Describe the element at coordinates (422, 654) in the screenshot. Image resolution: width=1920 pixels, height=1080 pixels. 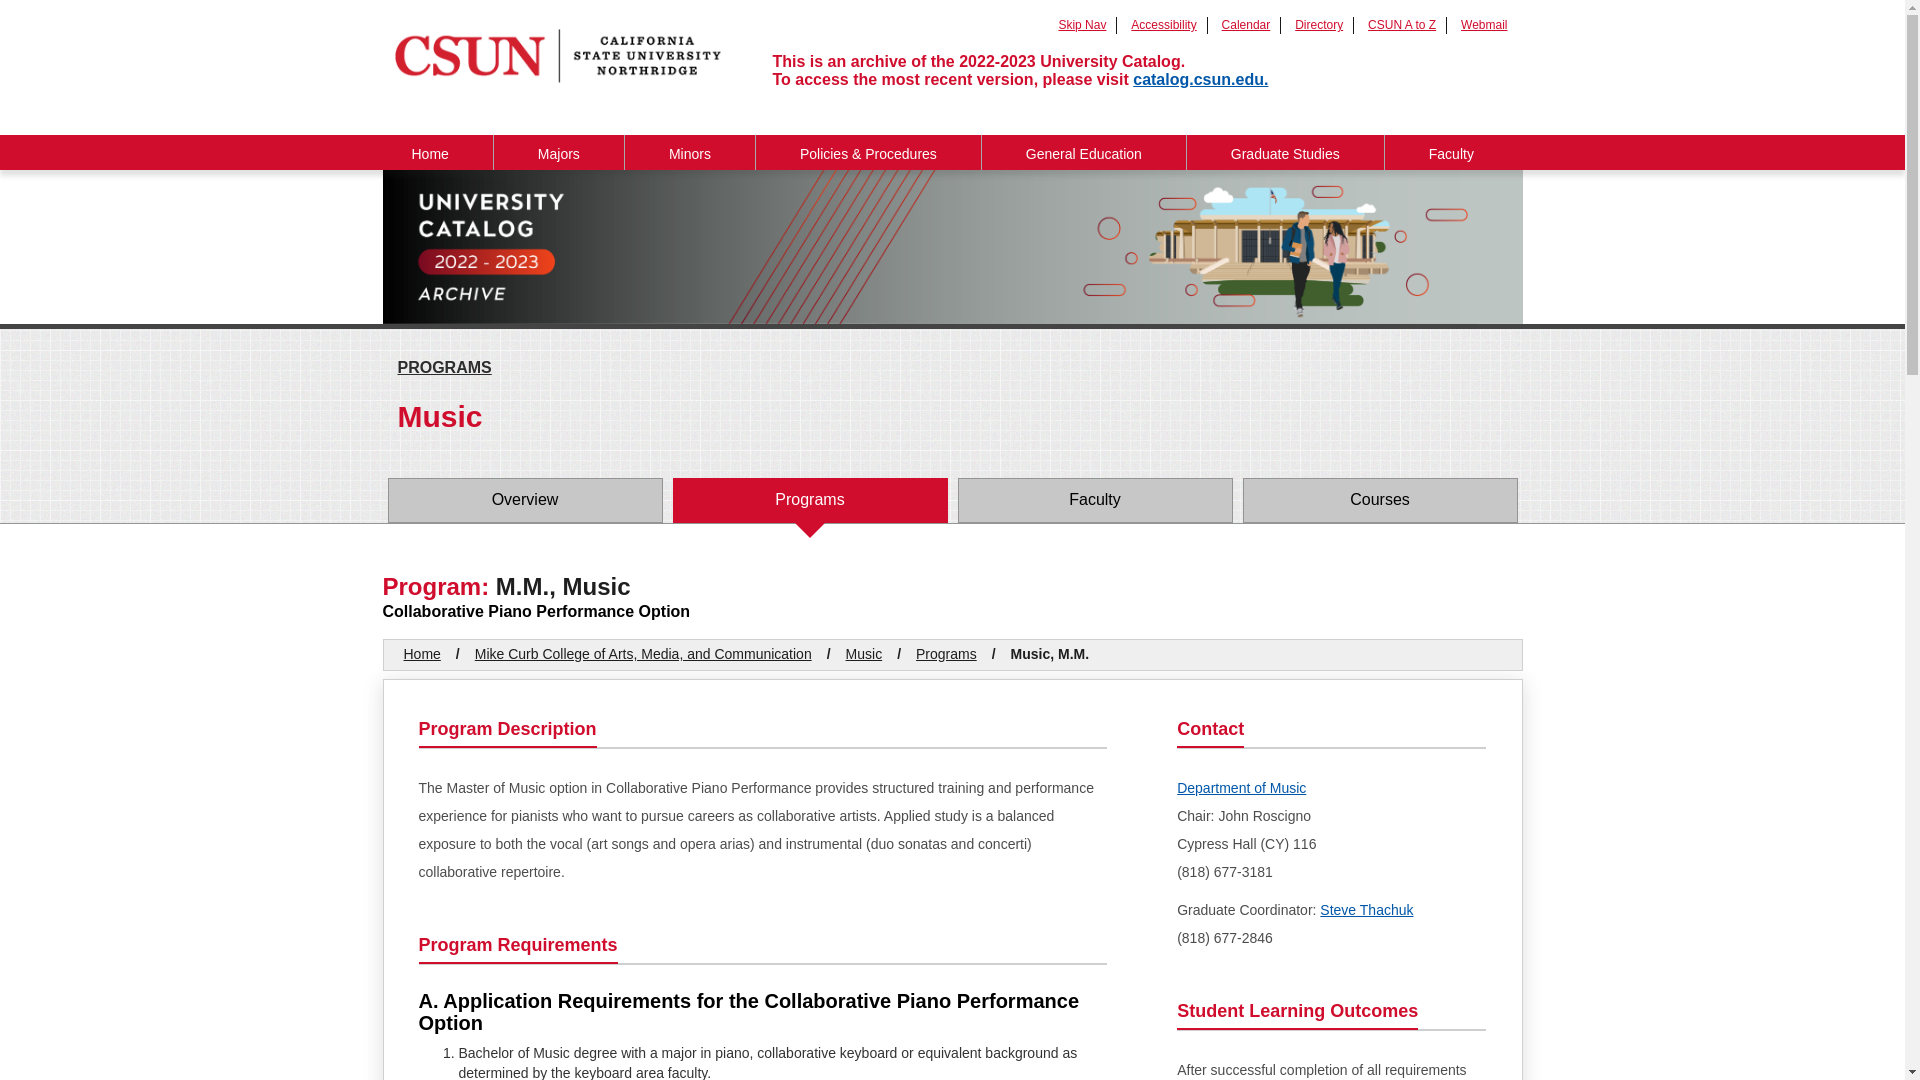
I see `Home` at that location.